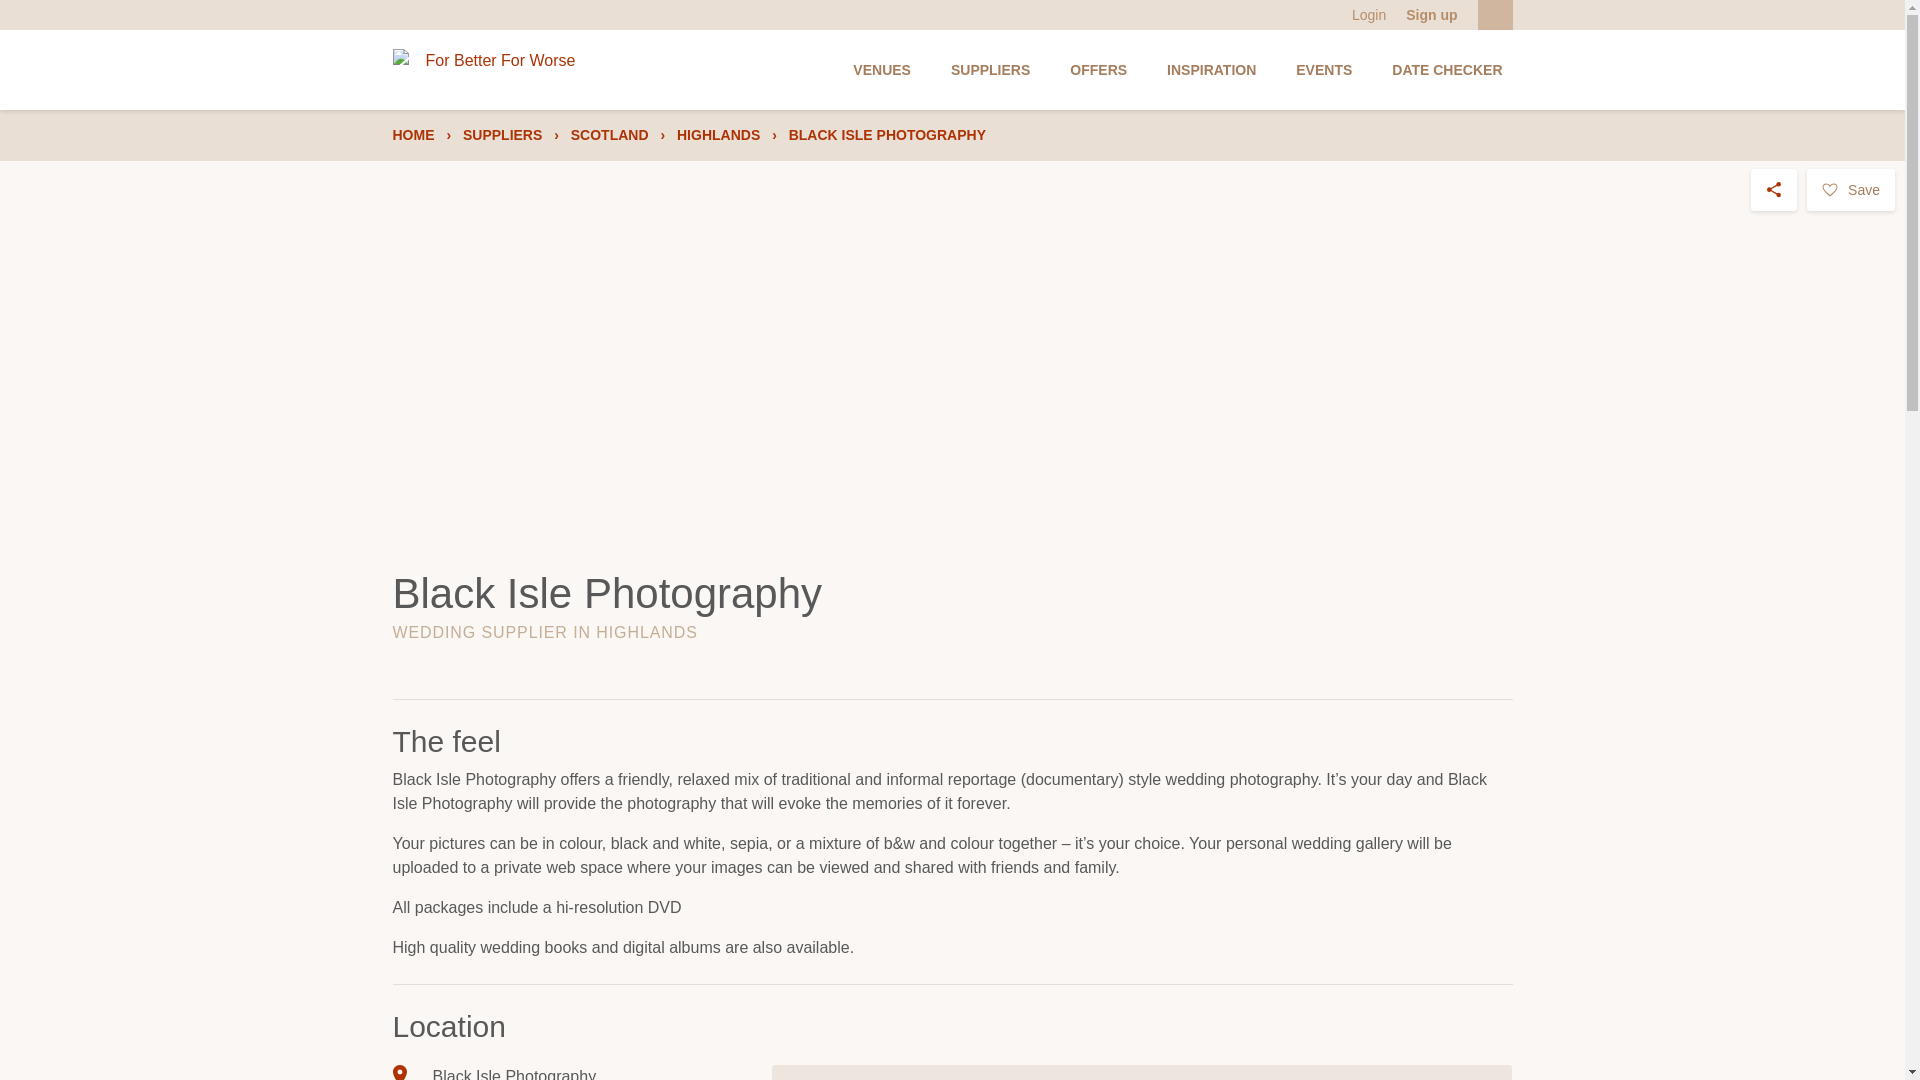 This screenshot has width=1920, height=1080. What do you see at coordinates (888, 134) in the screenshot?
I see `Black Isle Photography` at bounding box center [888, 134].